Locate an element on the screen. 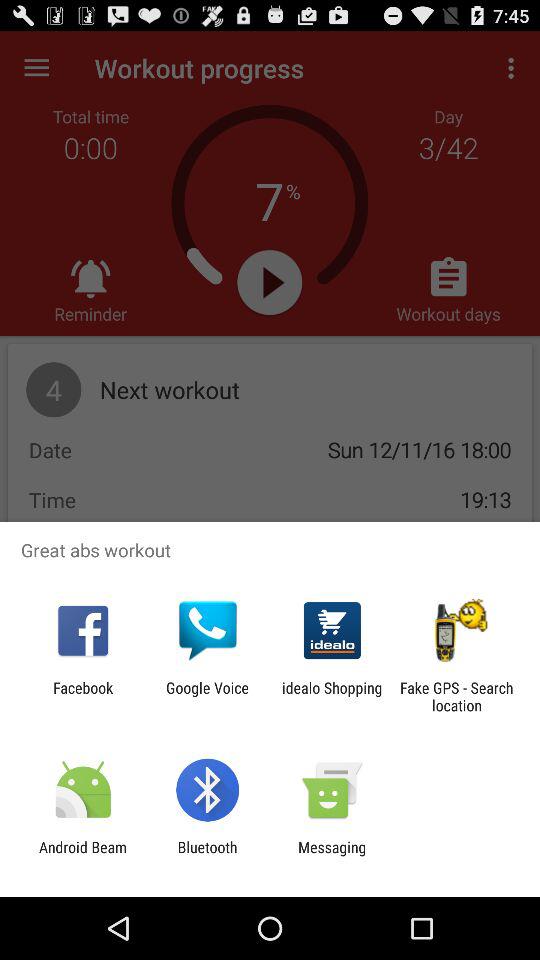  press the app next to the facebook is located at coordinates (207, 696).